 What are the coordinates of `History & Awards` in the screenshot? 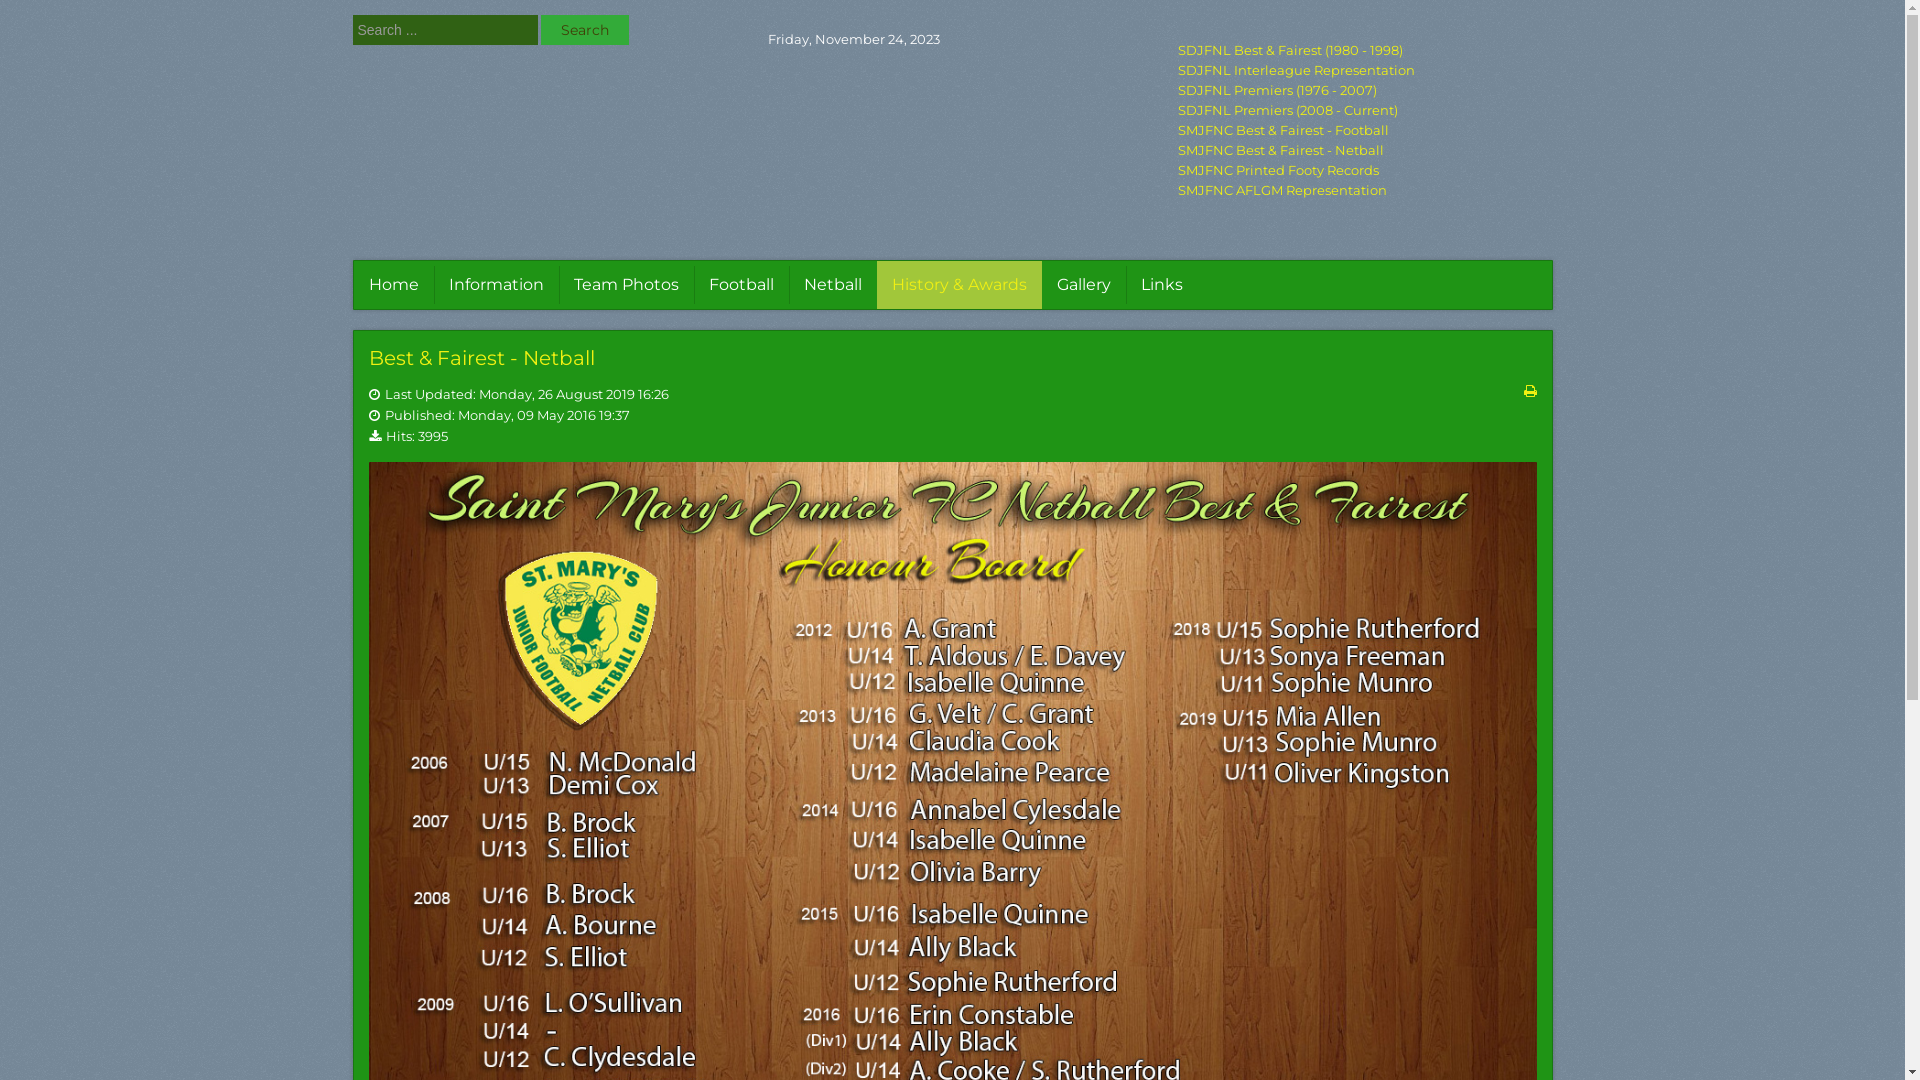 It's located at (960, 285).